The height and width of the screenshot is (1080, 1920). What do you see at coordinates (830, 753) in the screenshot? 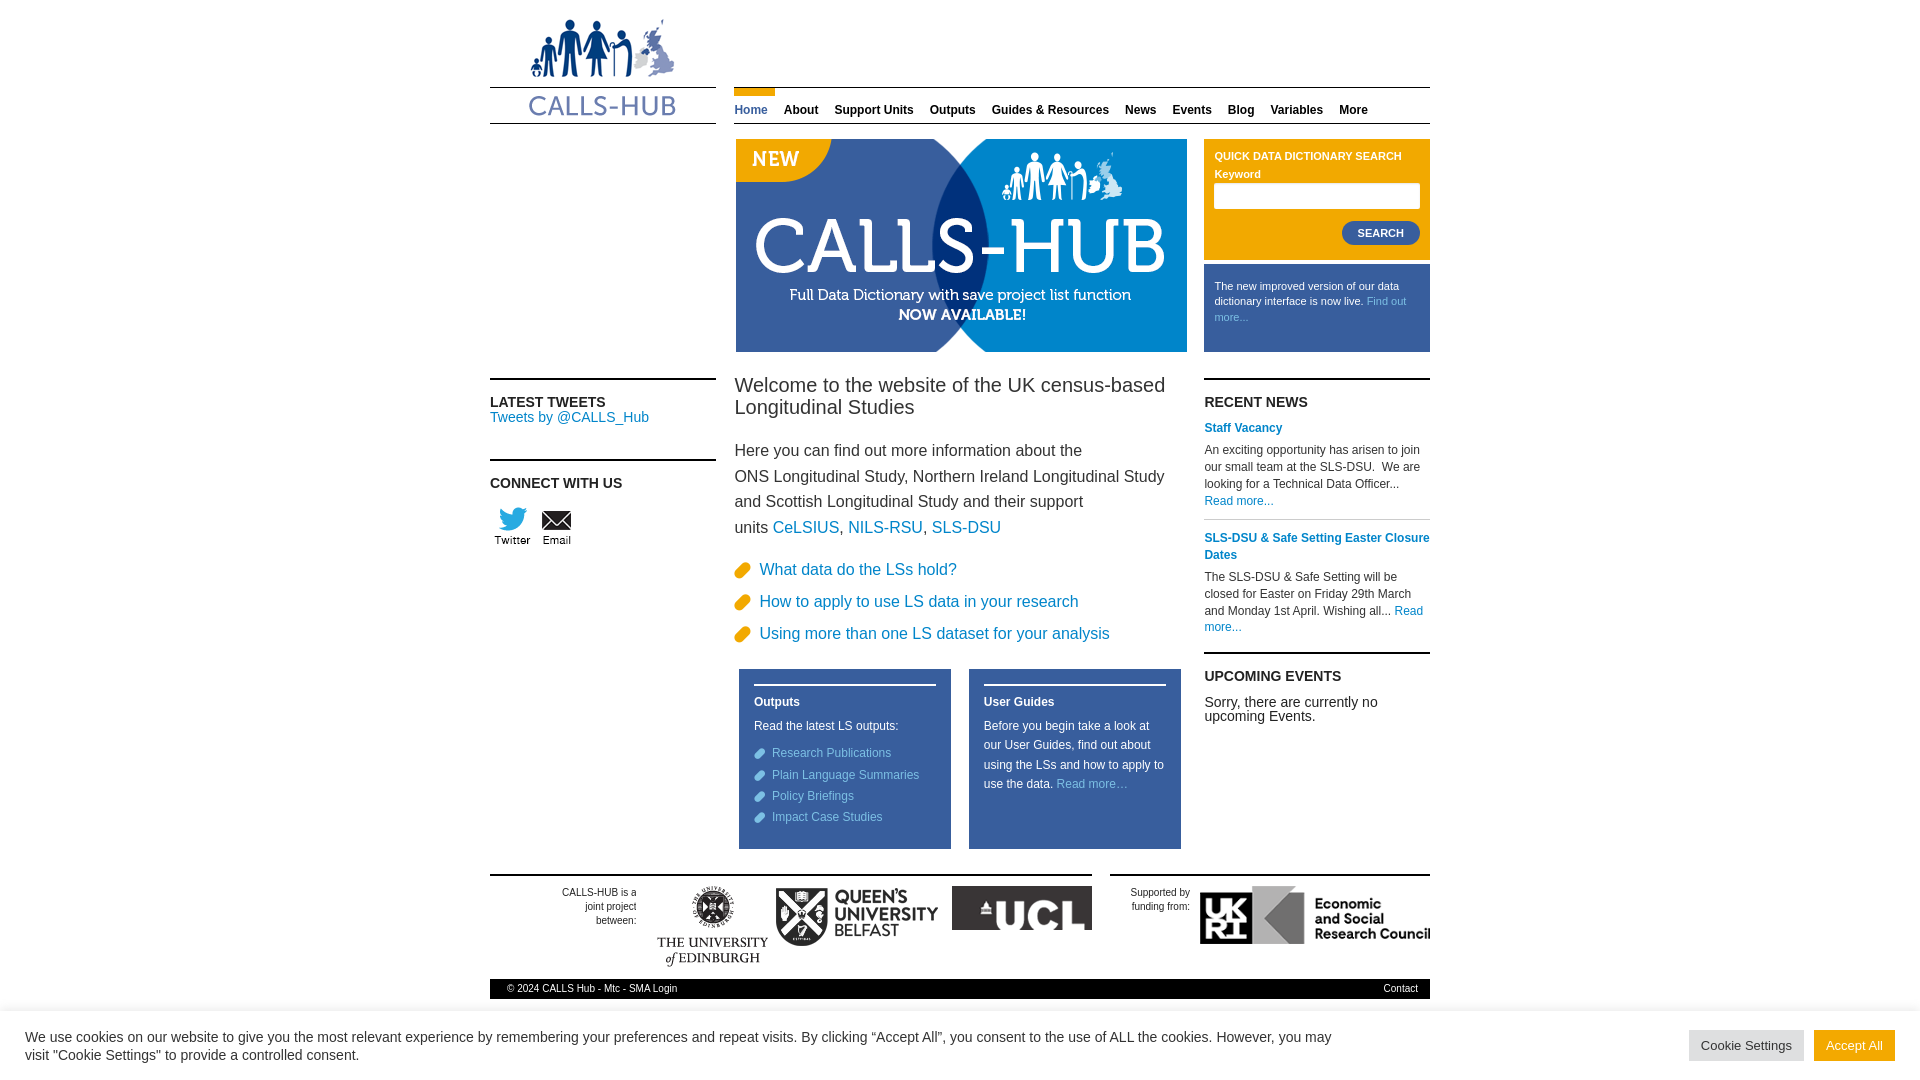
I see `Link to: Outputs section.` at bounding box center [830, 753].